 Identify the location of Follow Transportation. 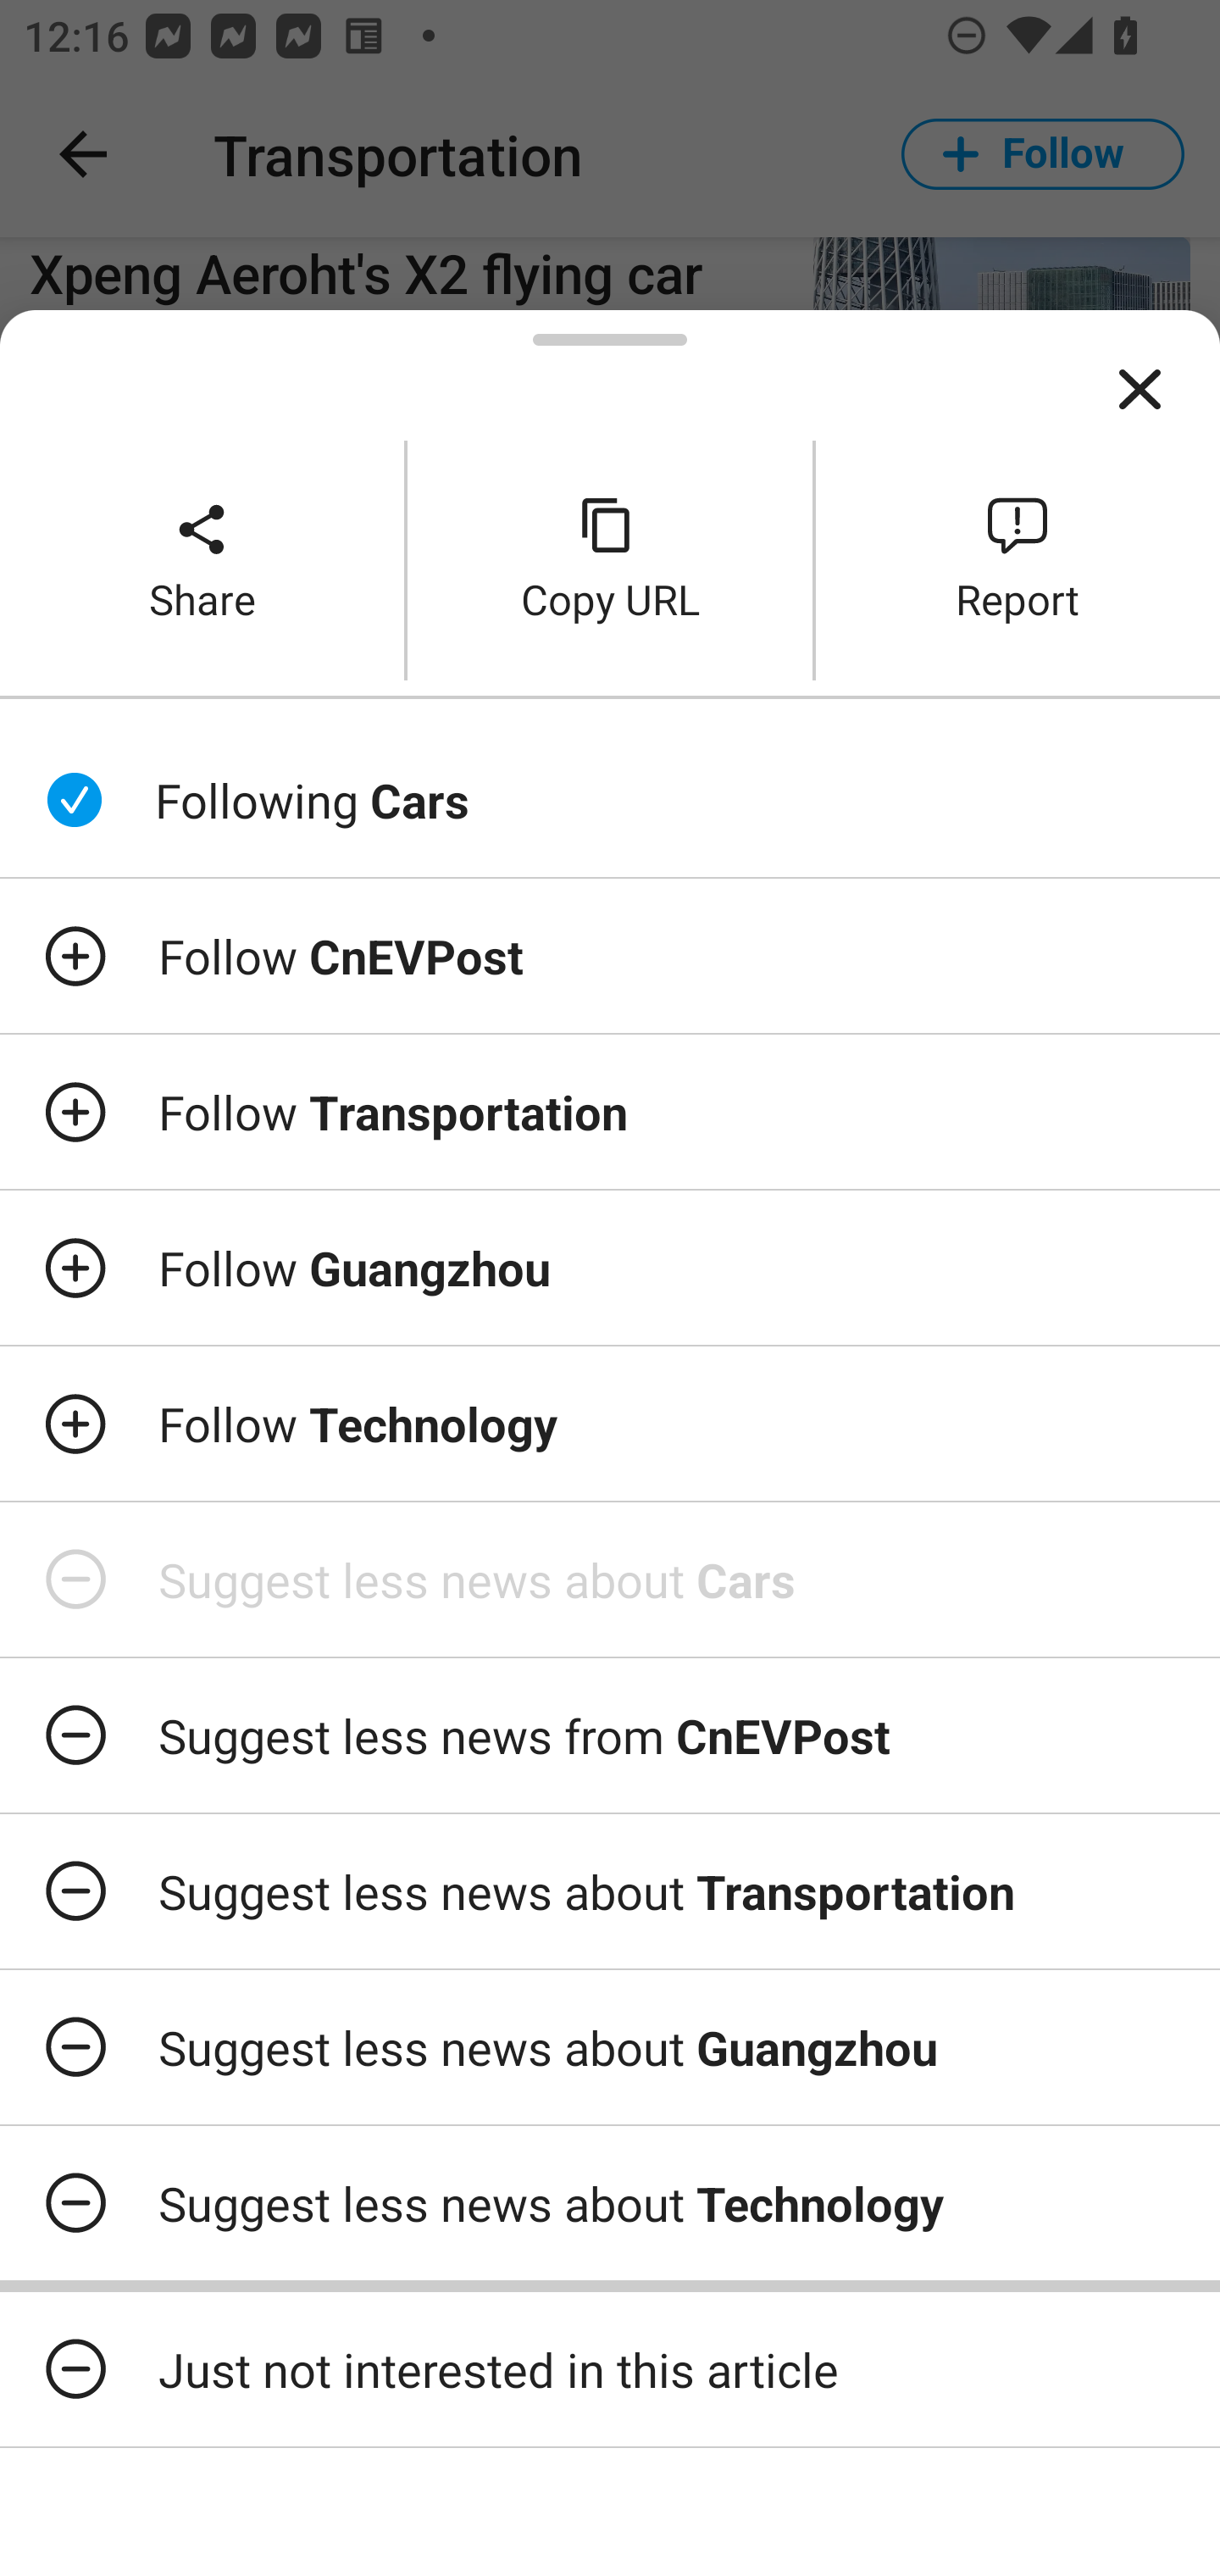
(610, 1113).